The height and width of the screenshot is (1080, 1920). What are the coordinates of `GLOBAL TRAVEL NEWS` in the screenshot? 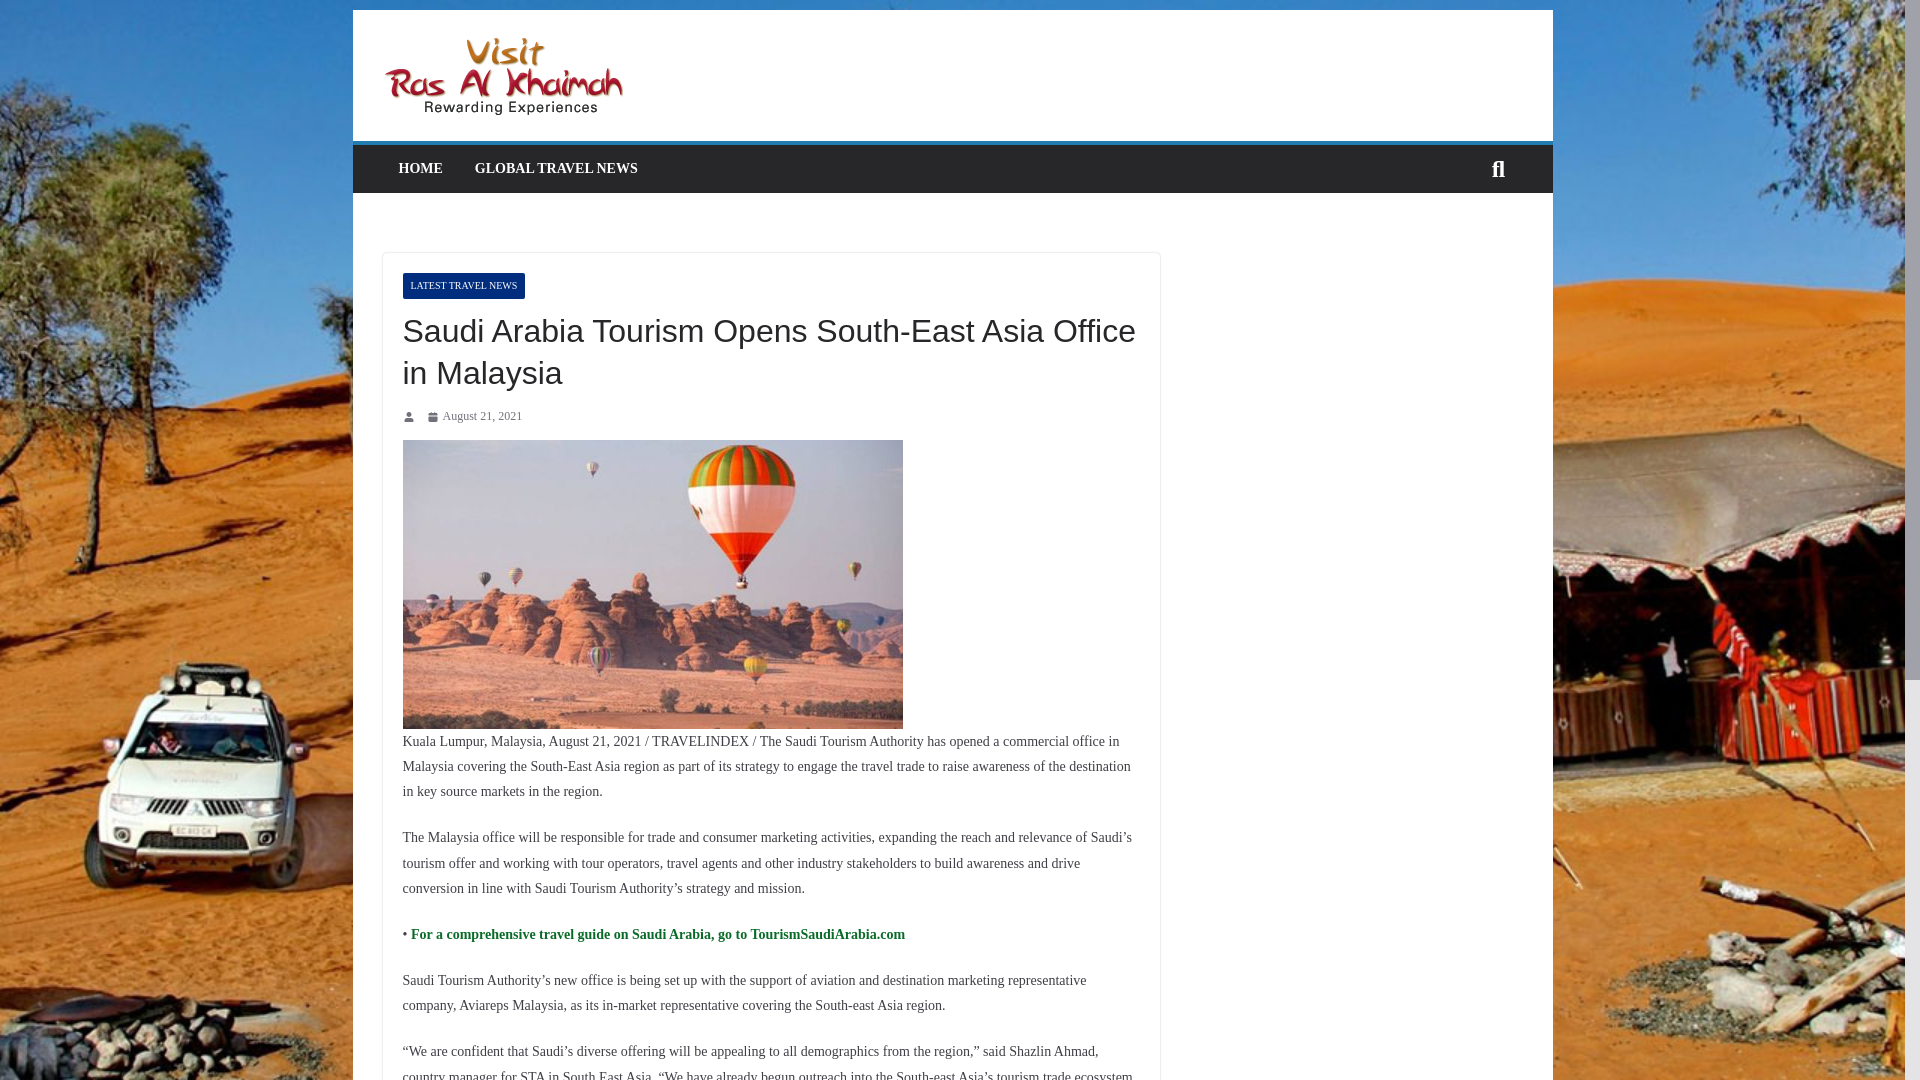 It's located at (556, 168).